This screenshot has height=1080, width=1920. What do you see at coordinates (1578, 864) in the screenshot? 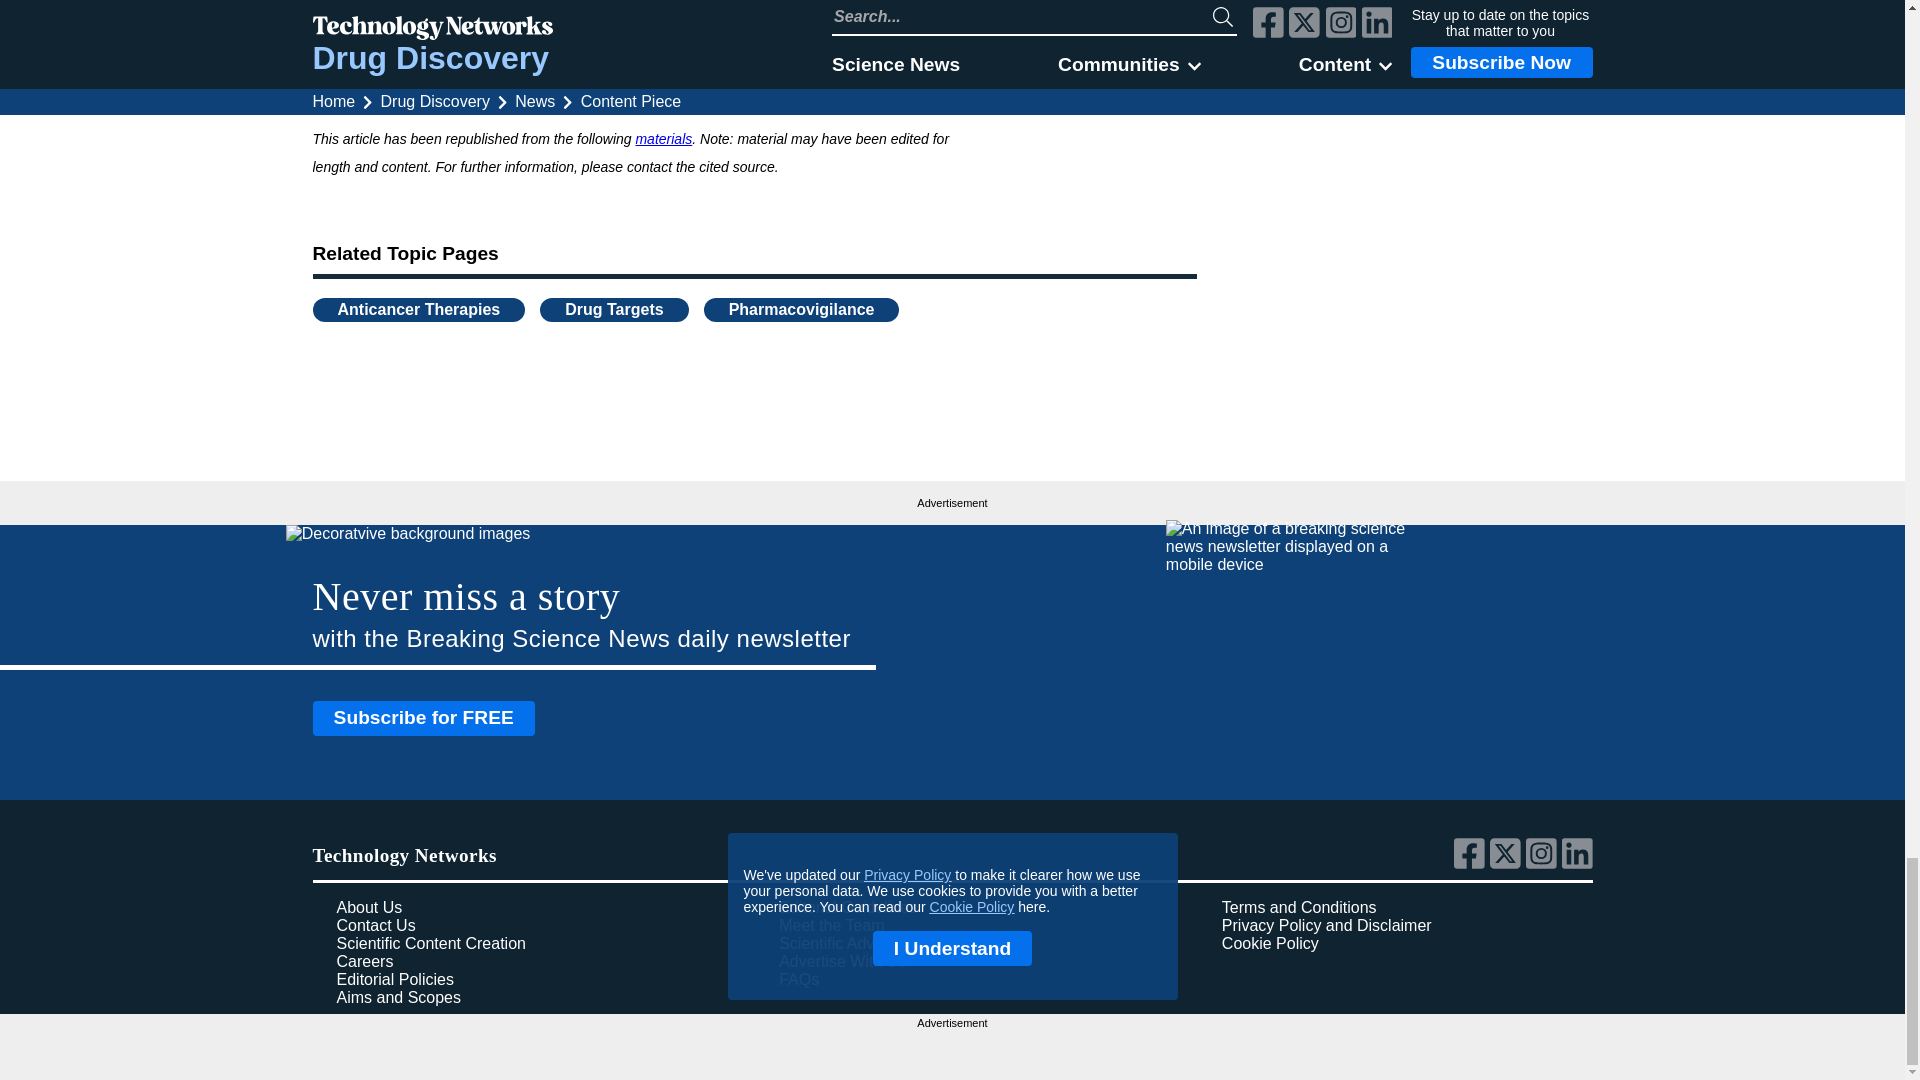
I see `Link to Technology Networks' linkedin page` at bounding box center [1578, 864].